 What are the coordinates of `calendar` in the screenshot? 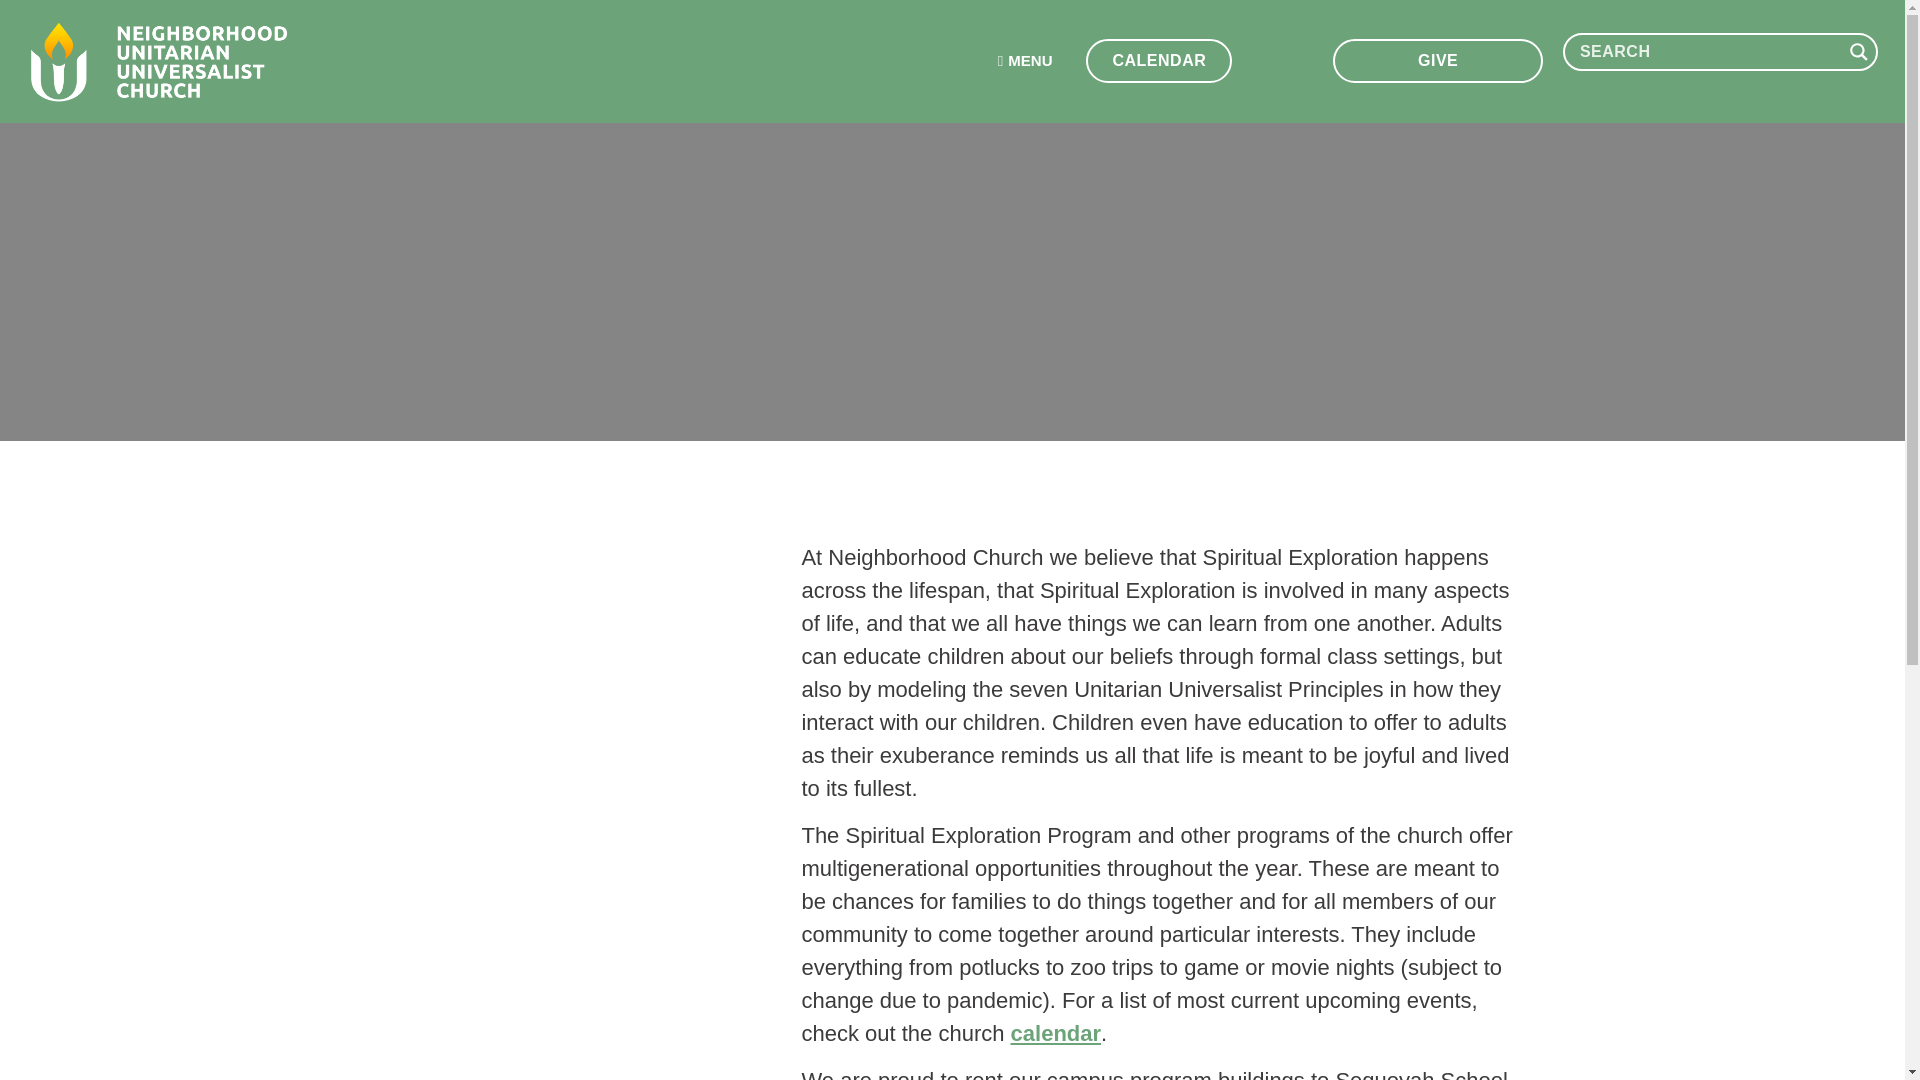 It's located at (1056, 1033).